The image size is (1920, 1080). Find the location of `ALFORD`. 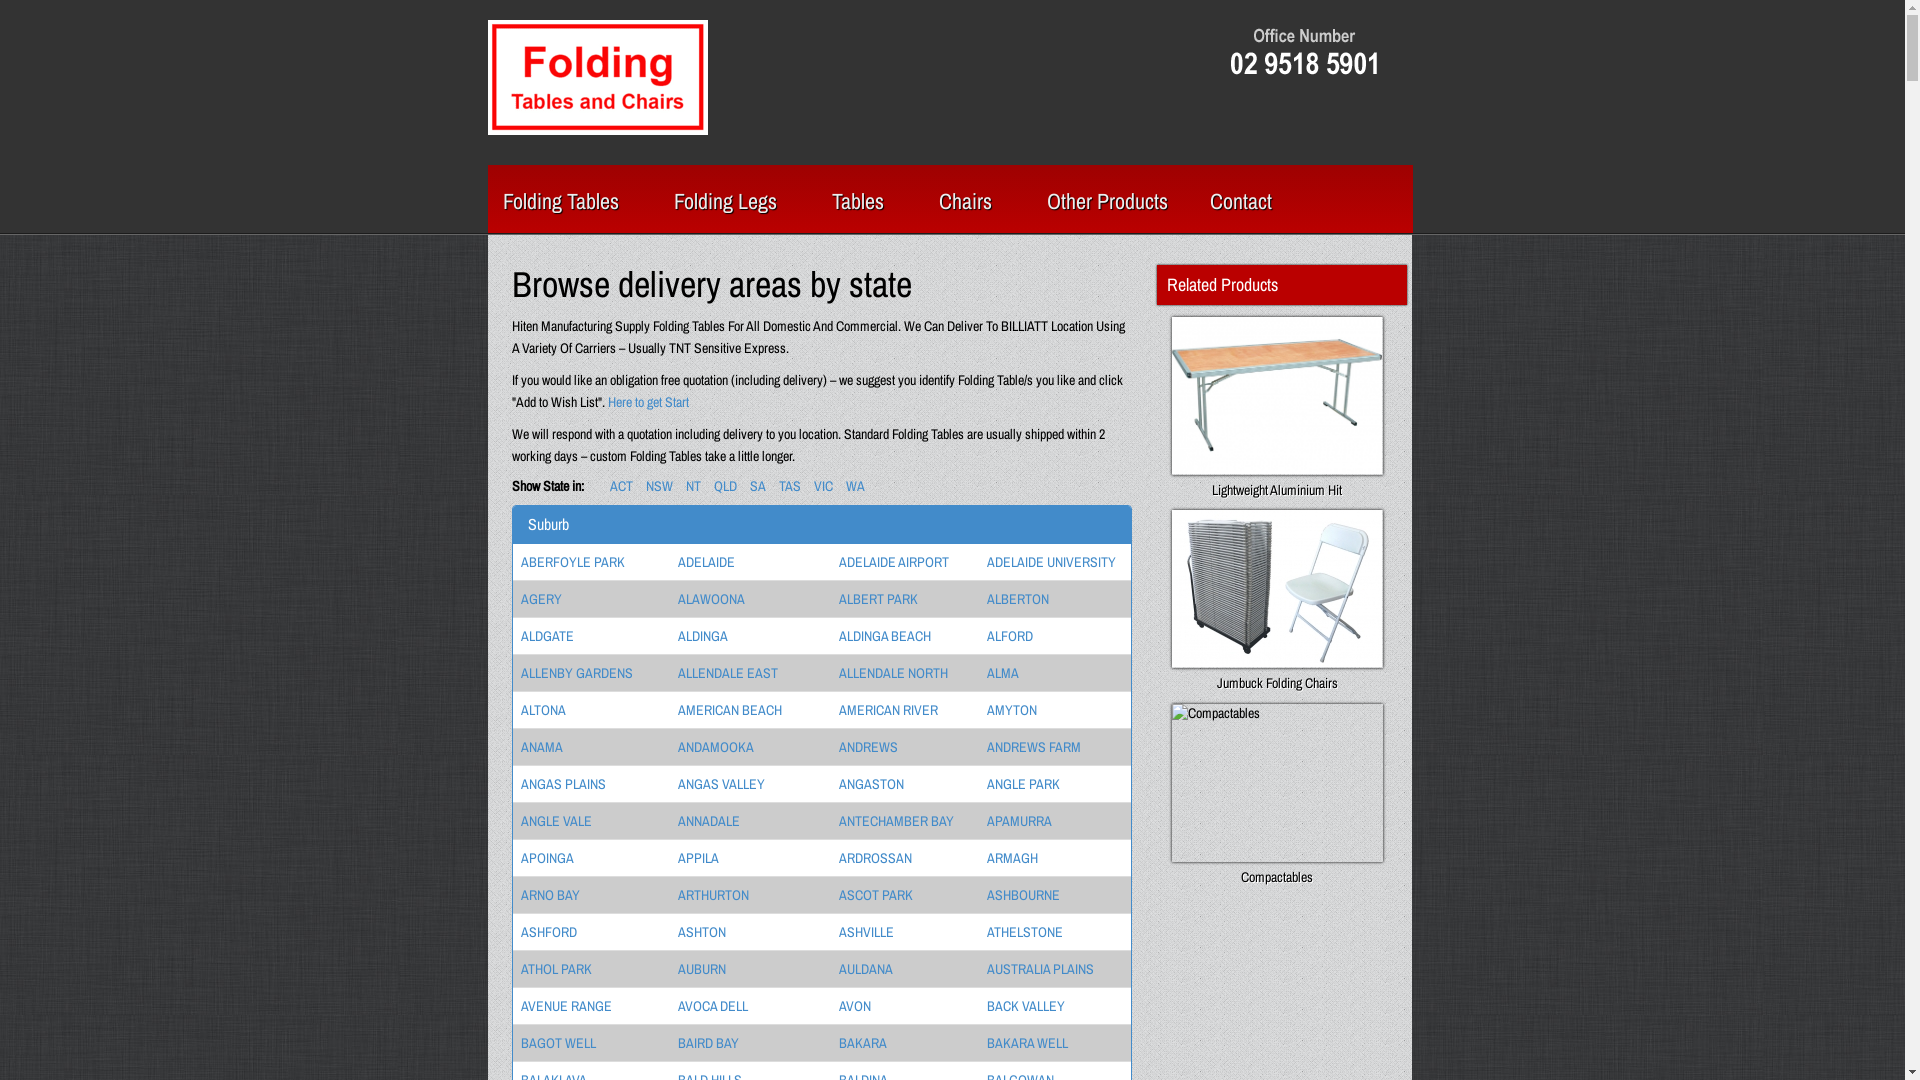

ALFORD is located at coordinates (1010, 636).